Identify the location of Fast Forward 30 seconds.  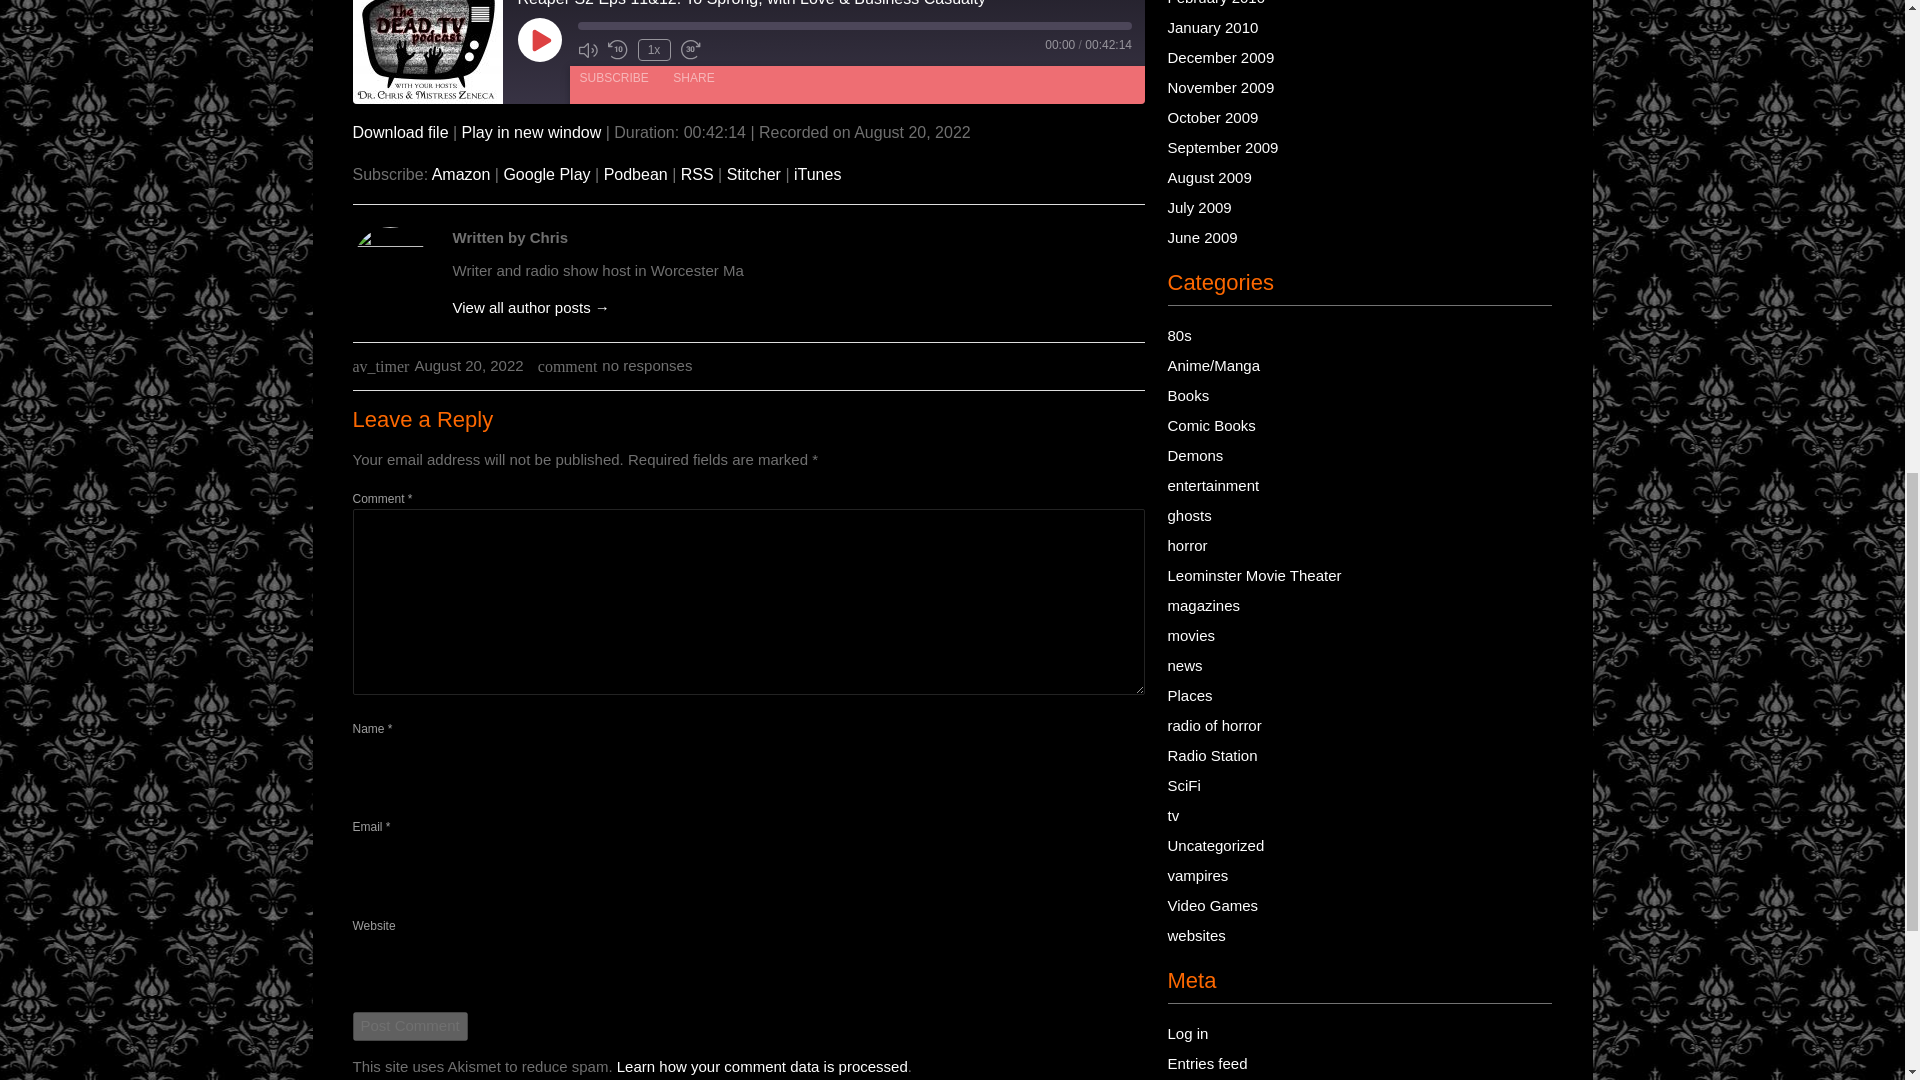
(690, 50).